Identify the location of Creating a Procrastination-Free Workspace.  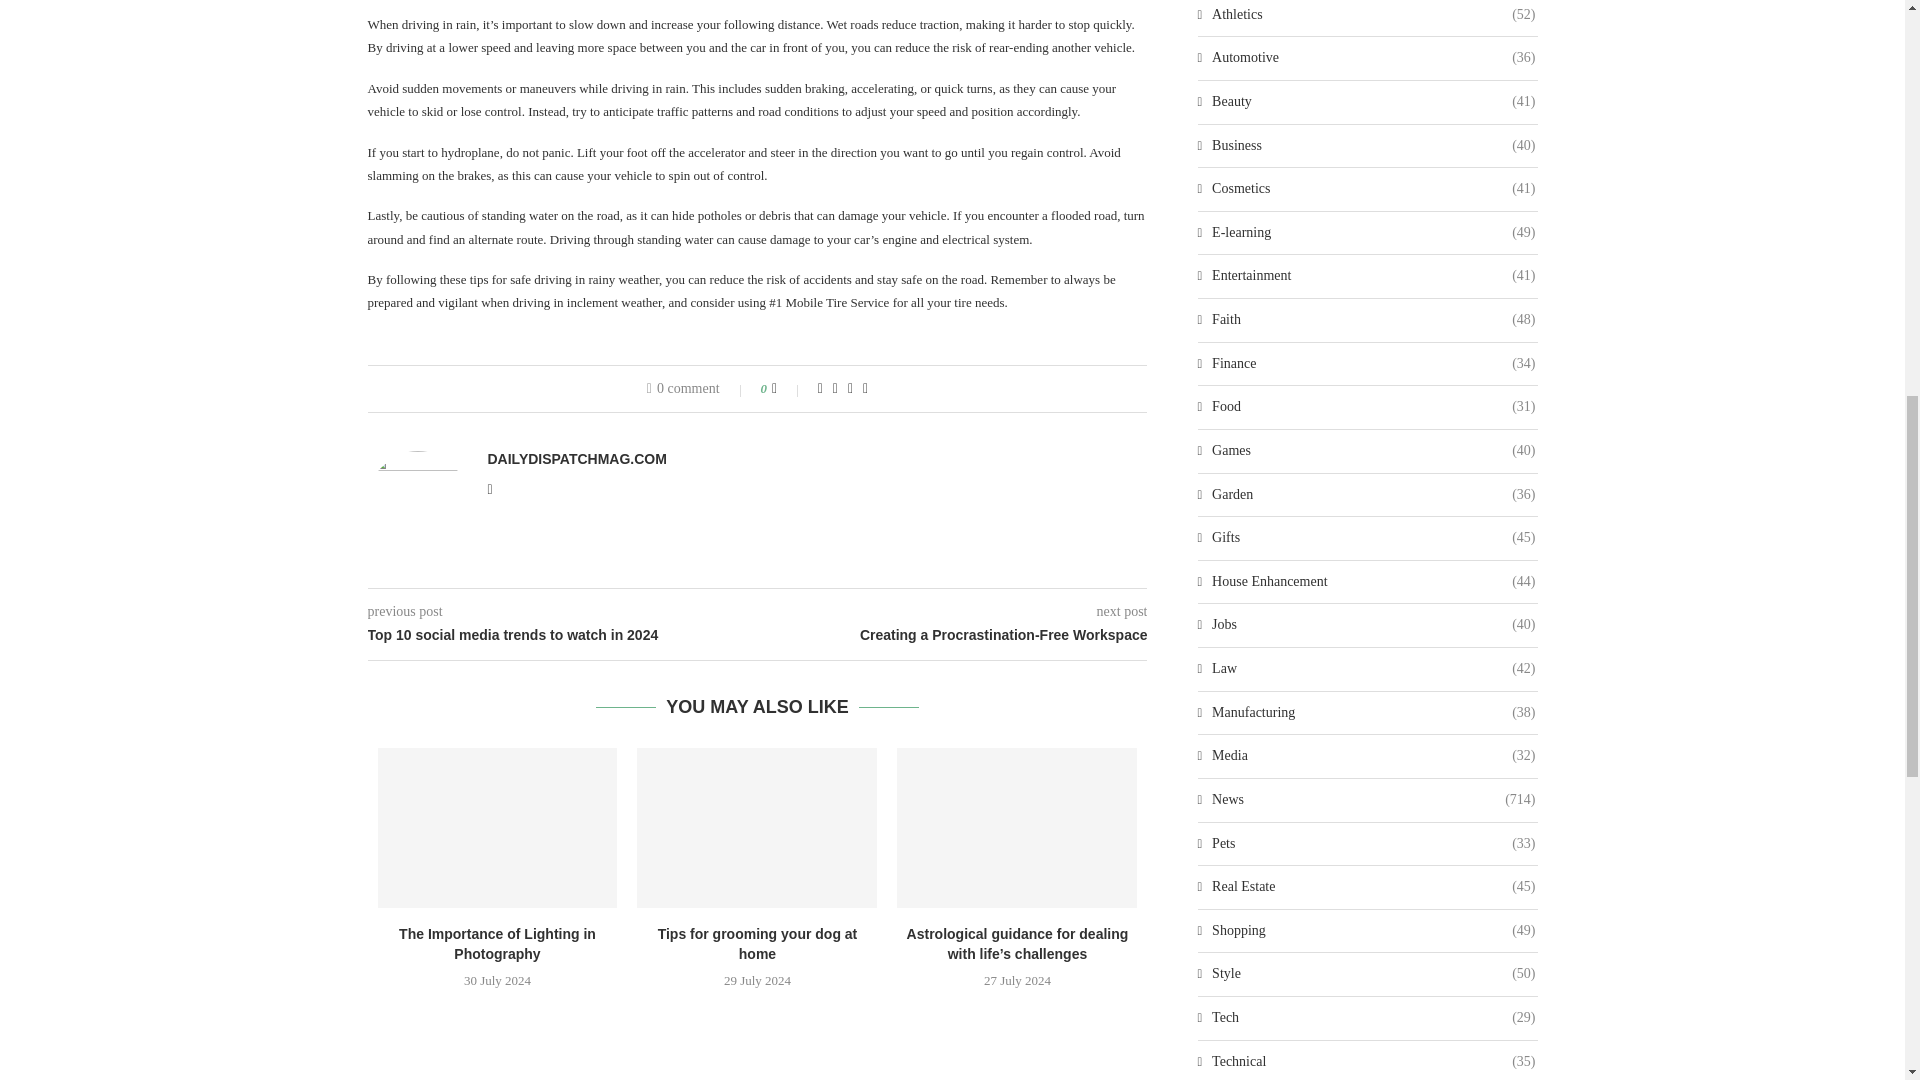
(953, 636).